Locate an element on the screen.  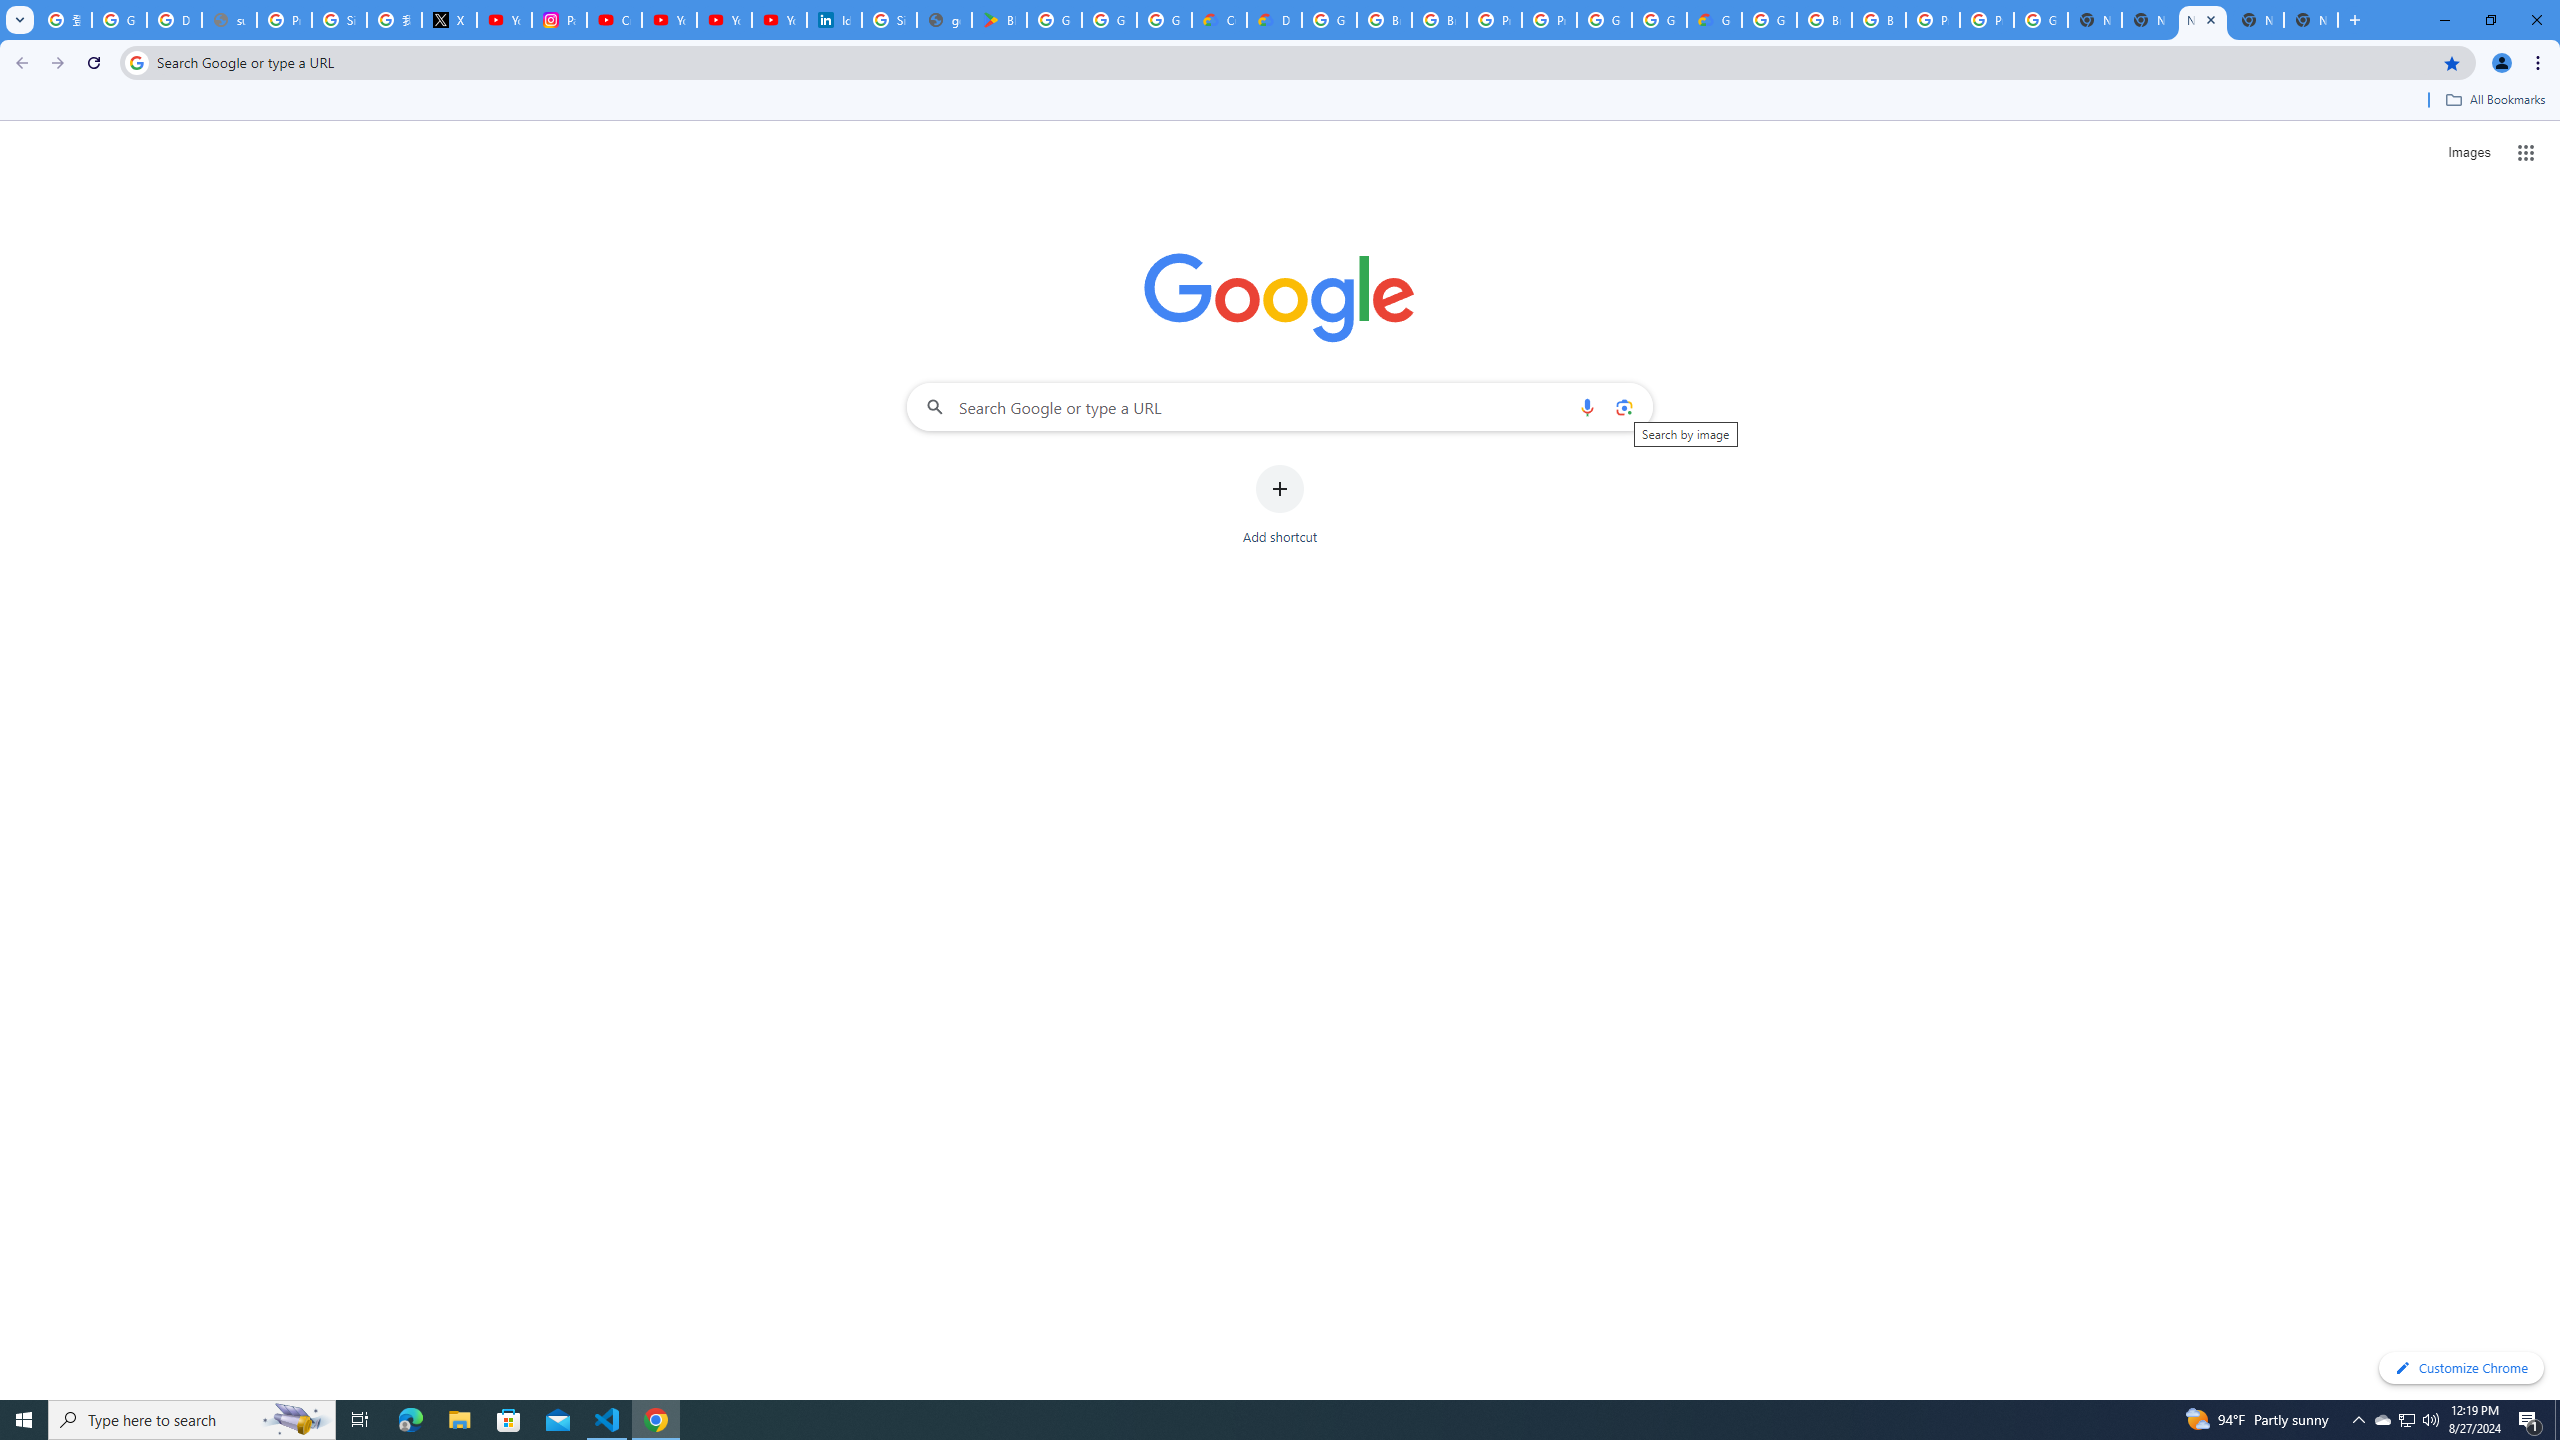
Search Google or type a URL is located at coordinates (1280, 406).